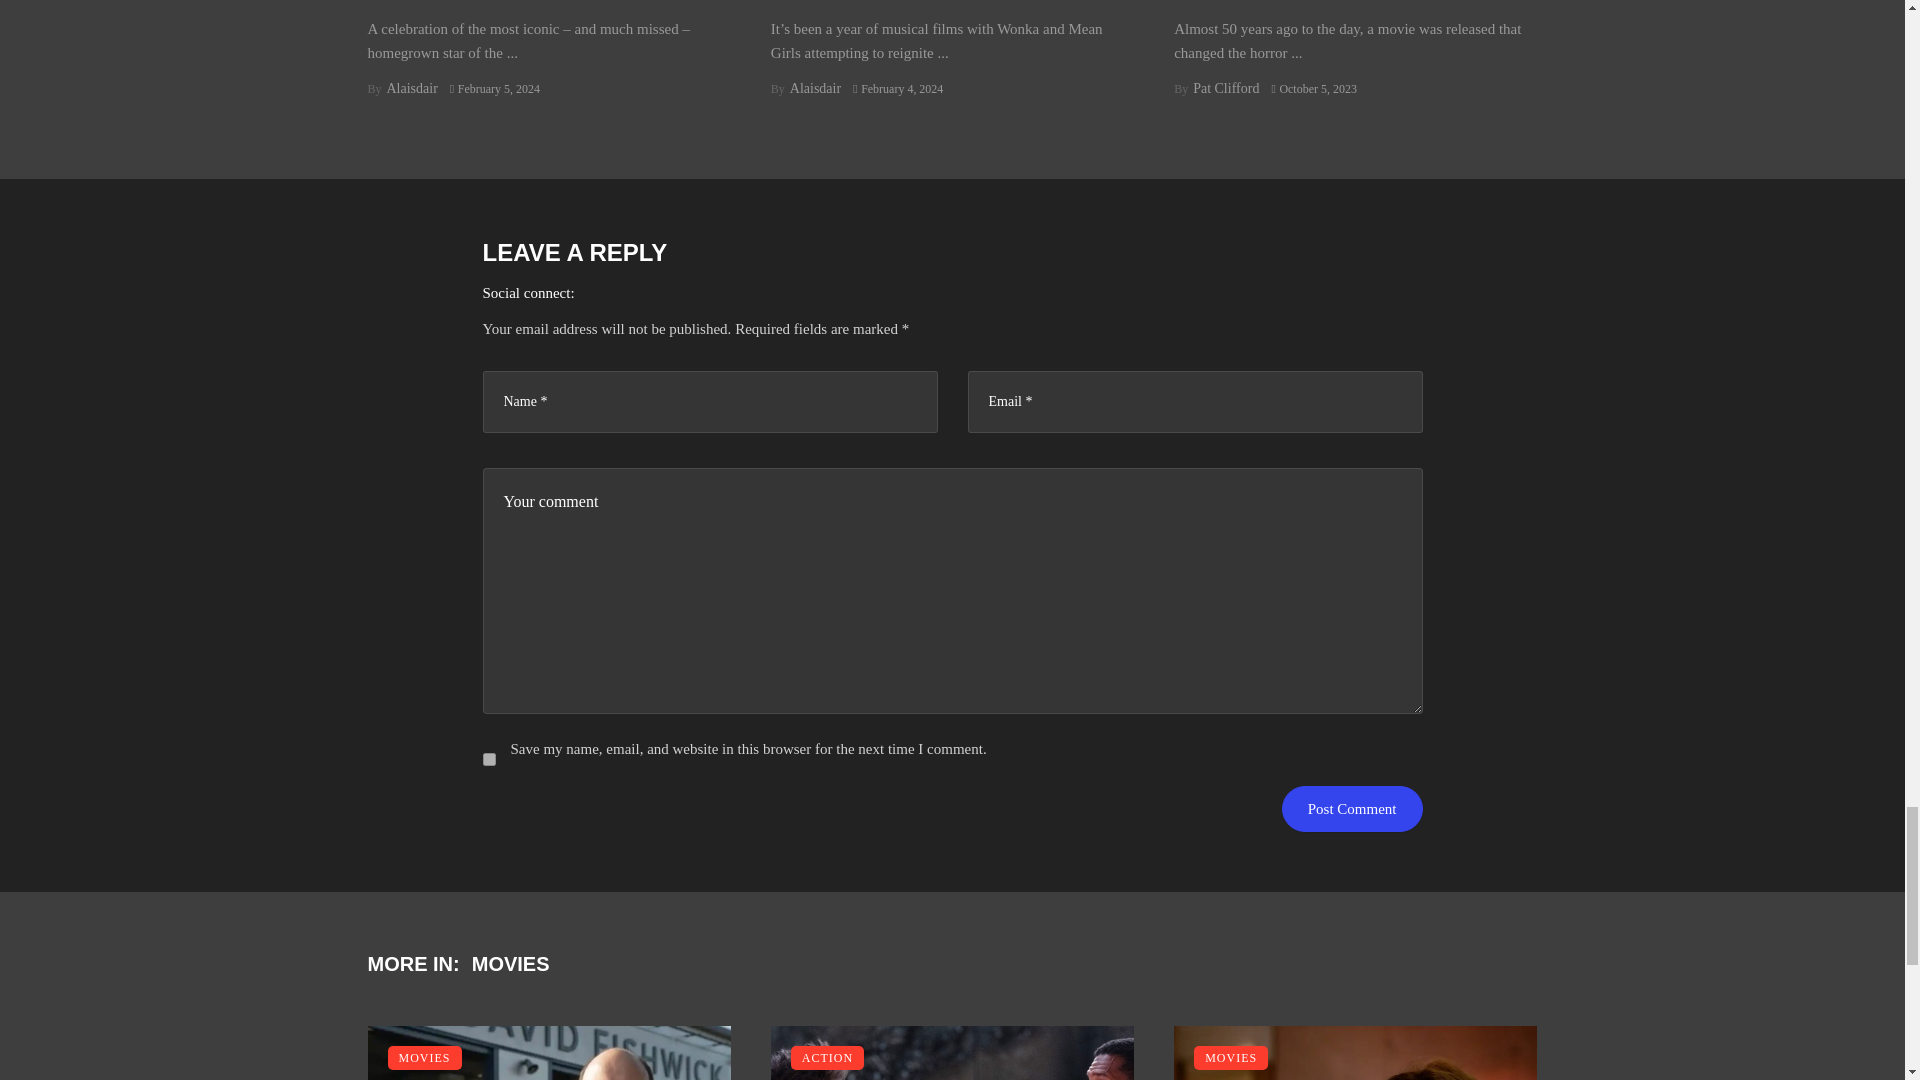 The height and width of the screenshot is (1080, 1920). What do you see at coordinates (488, 759) in the screenshot?
I see `yes` at bounding box center [488, 759].